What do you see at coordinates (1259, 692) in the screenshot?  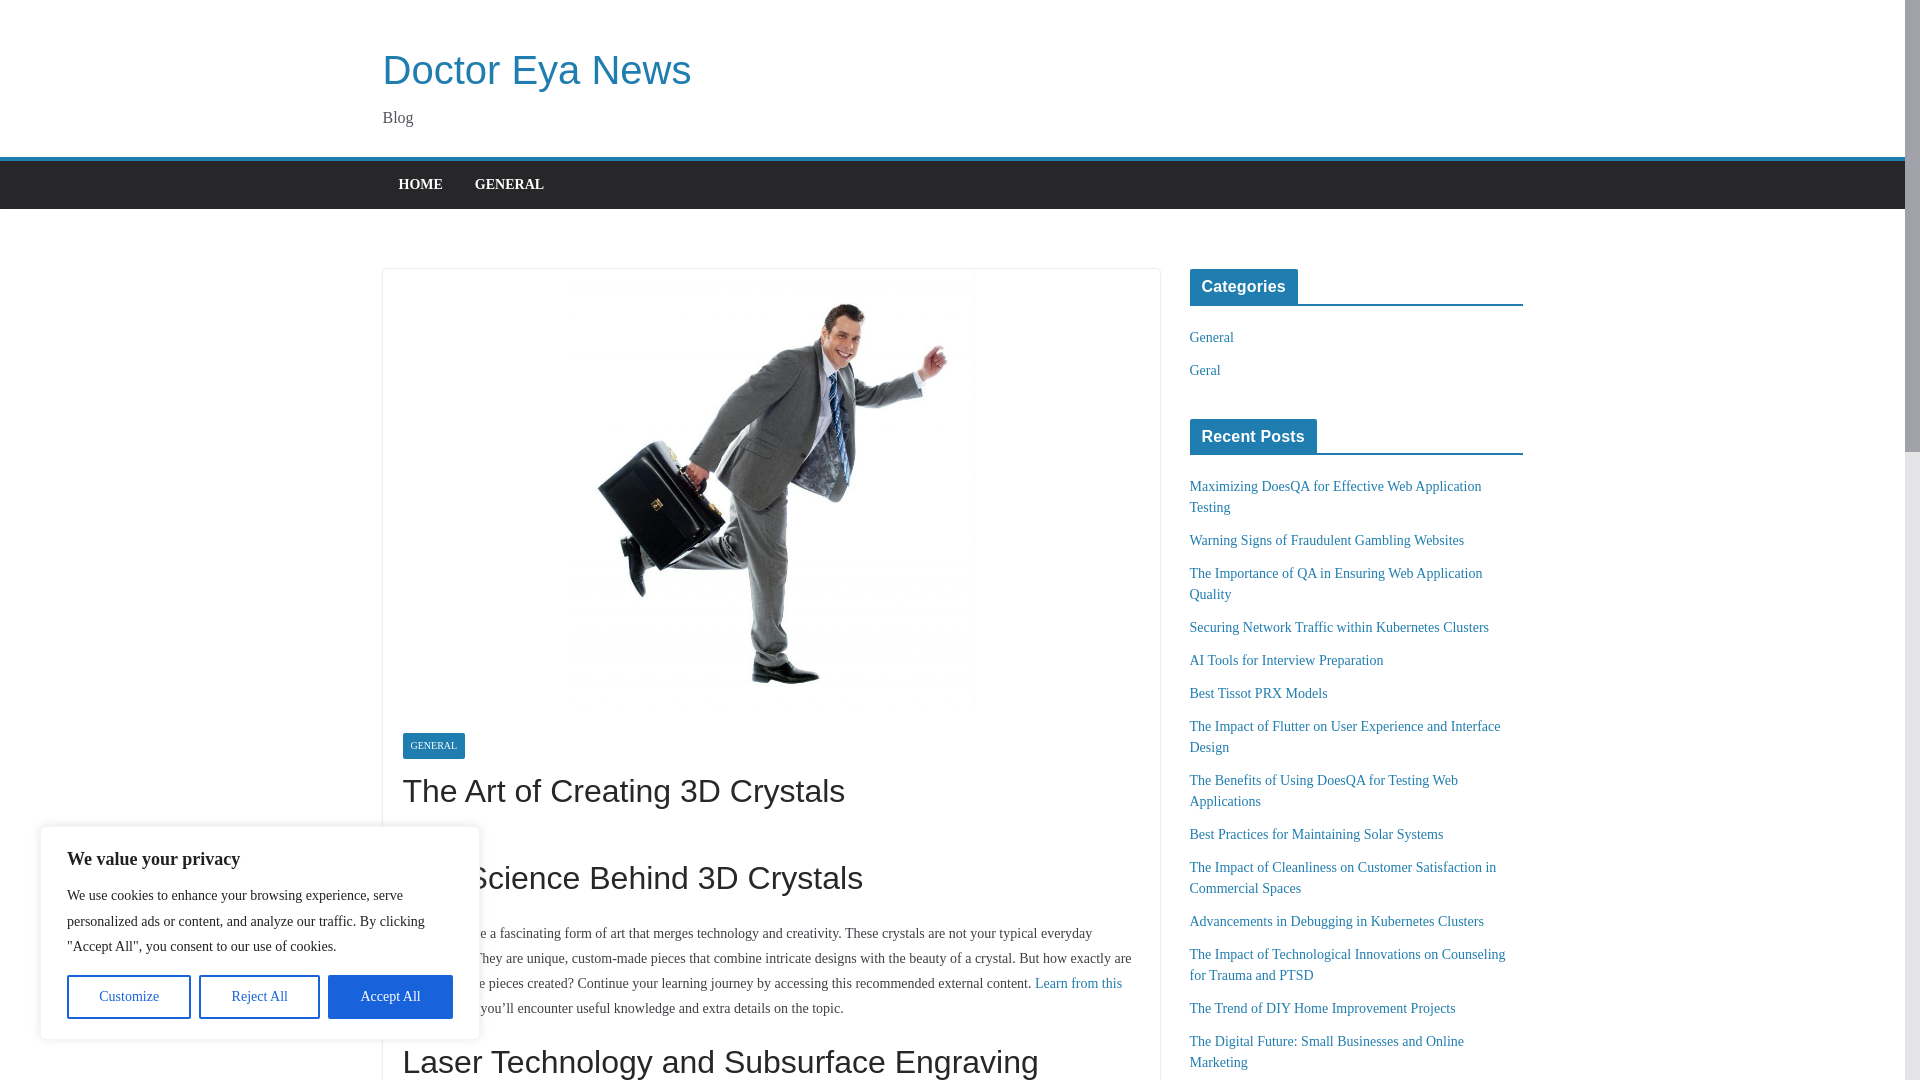 I see `Best Tissot PRX Models` at bounding box center [1259, 692].